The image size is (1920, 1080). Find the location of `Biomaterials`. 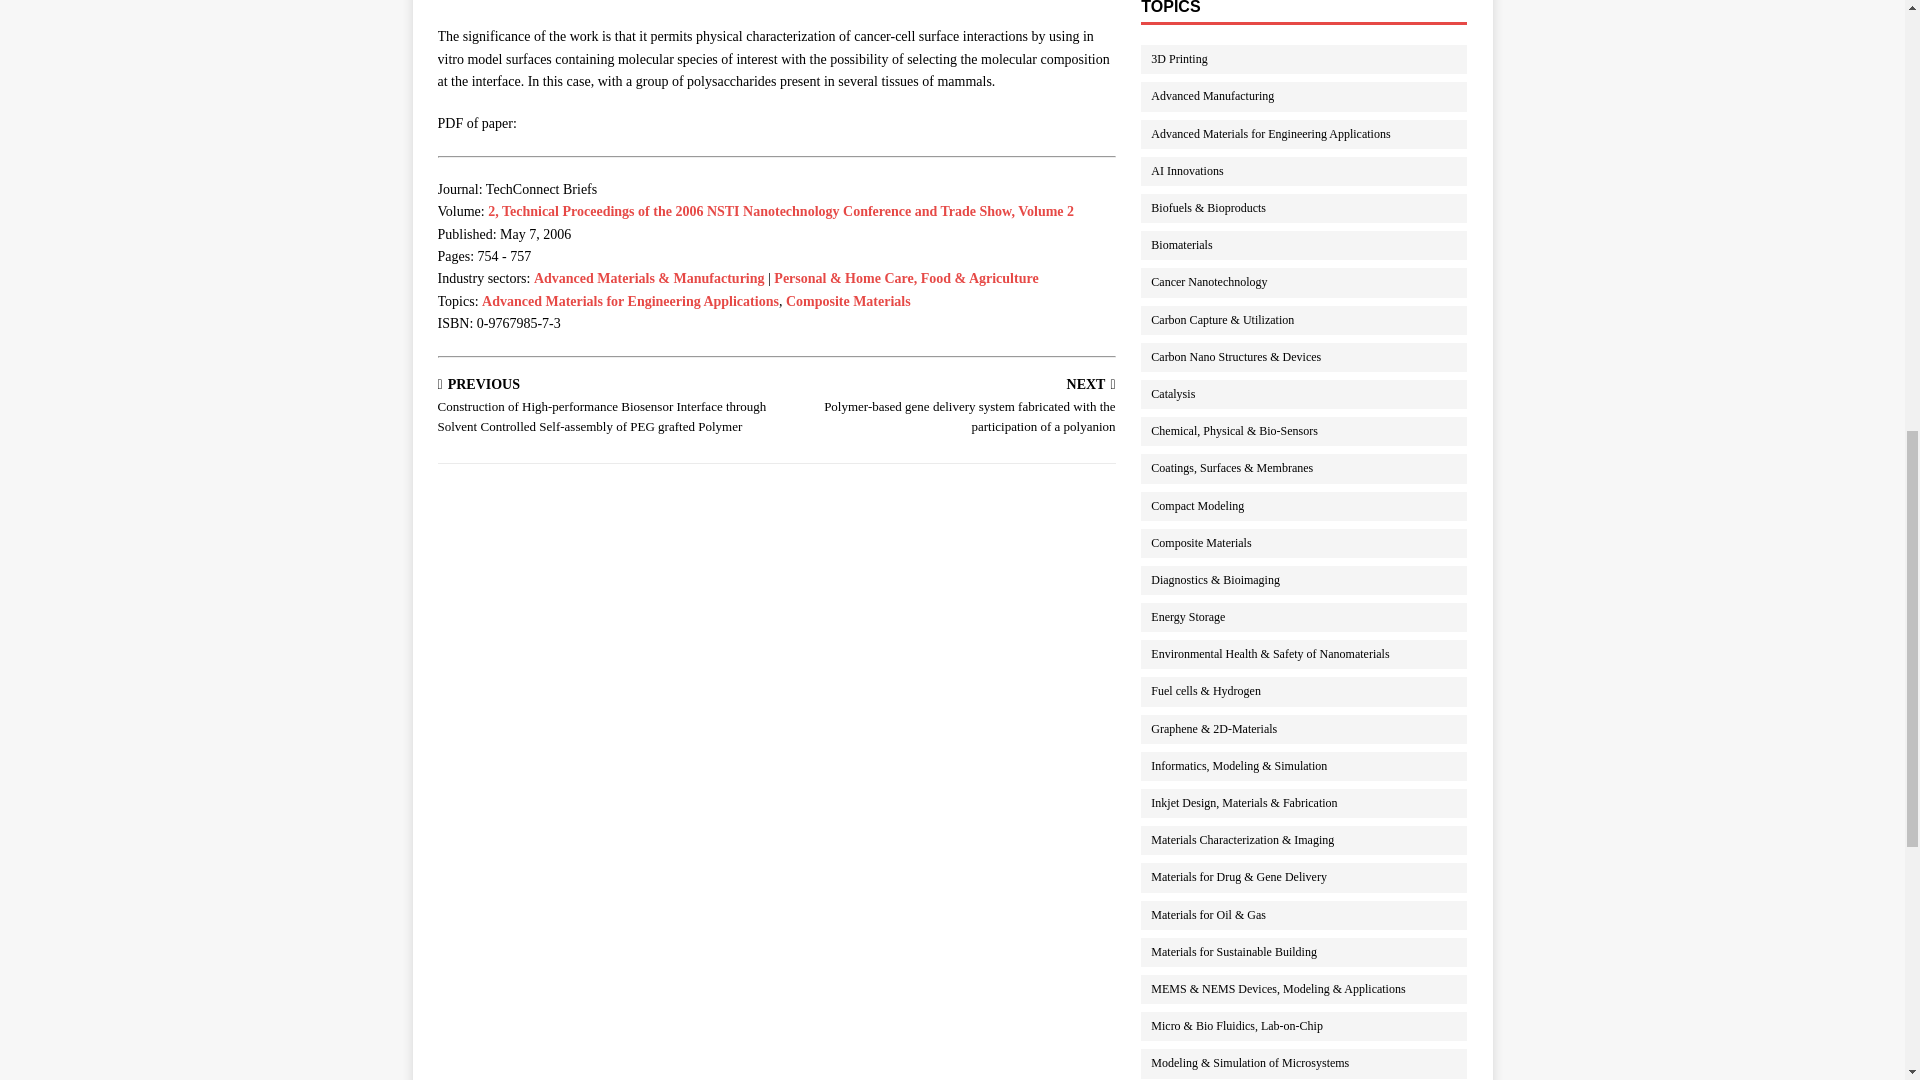

Biomaterials is located at coordinates (1313, 246).